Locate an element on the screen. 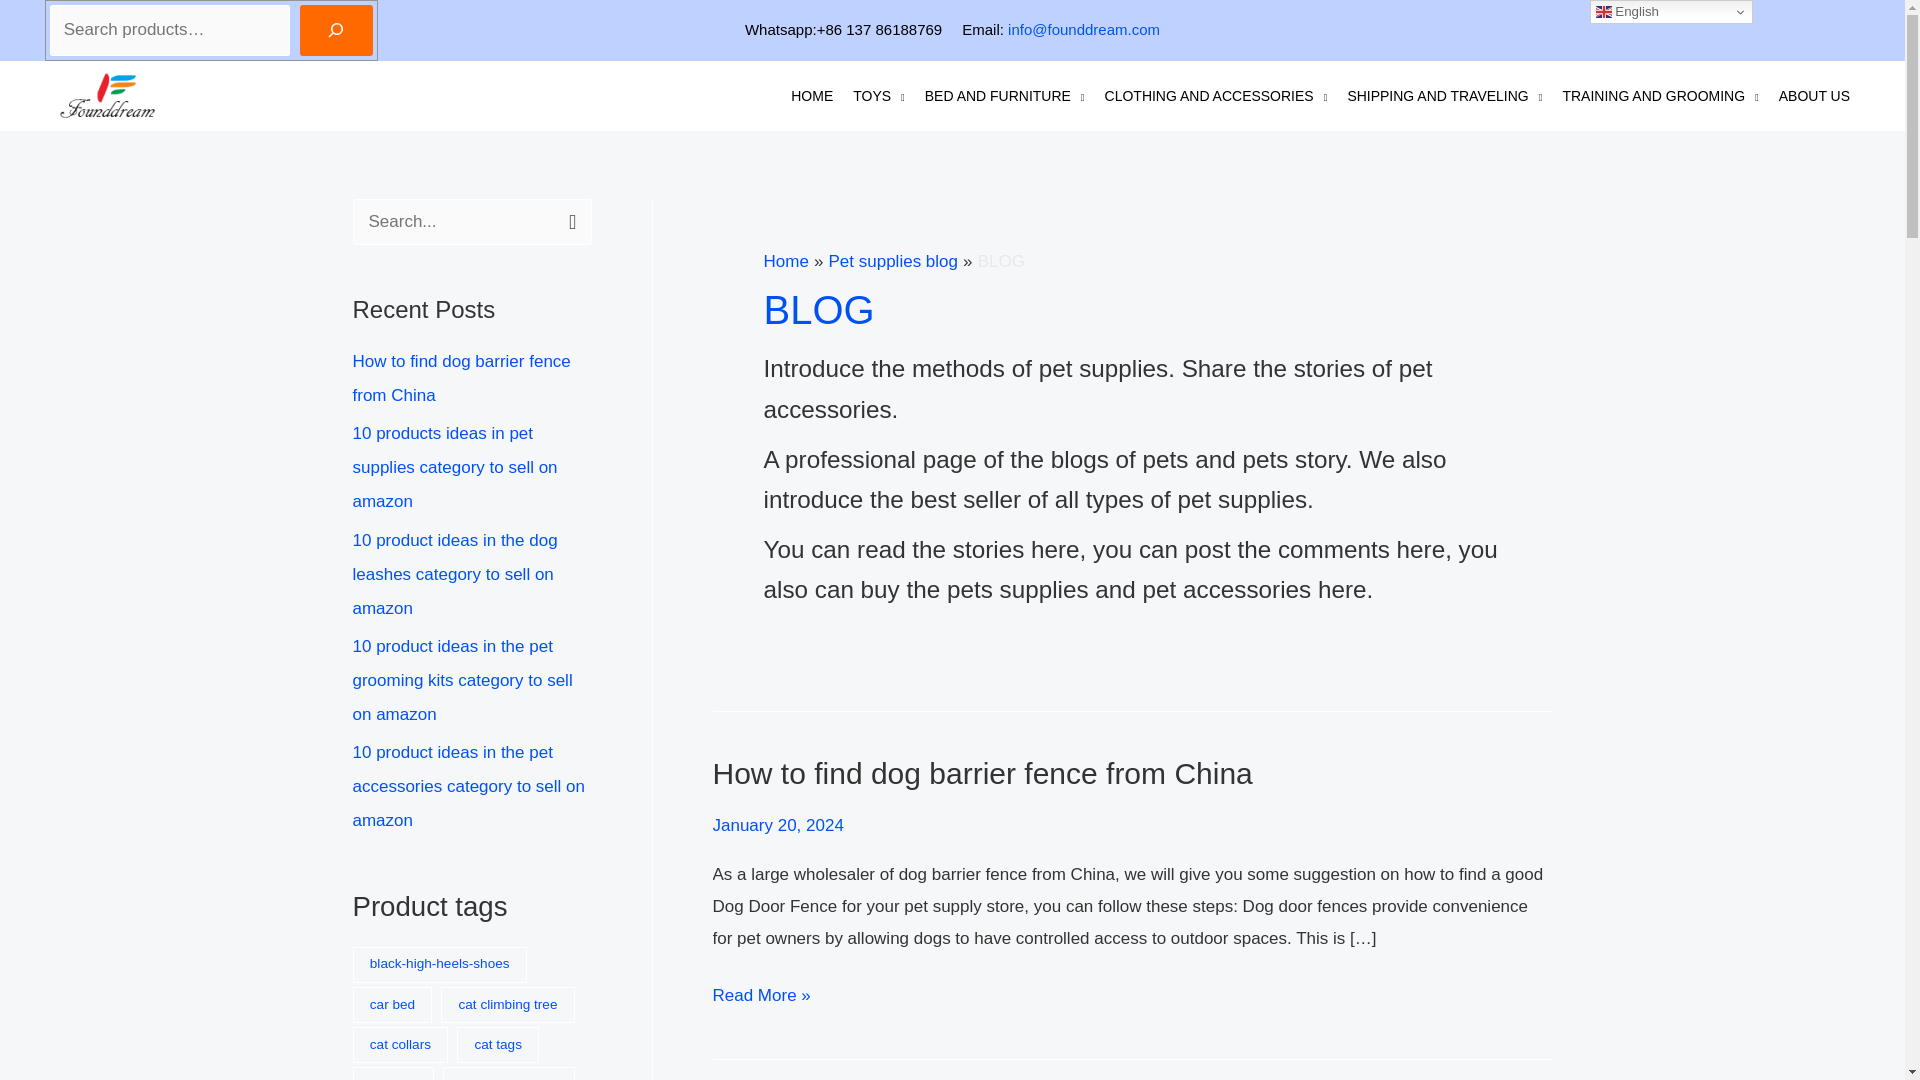 The width and height of the screenshot is (1920, 1080). Search is located at coordinates (568, 220).